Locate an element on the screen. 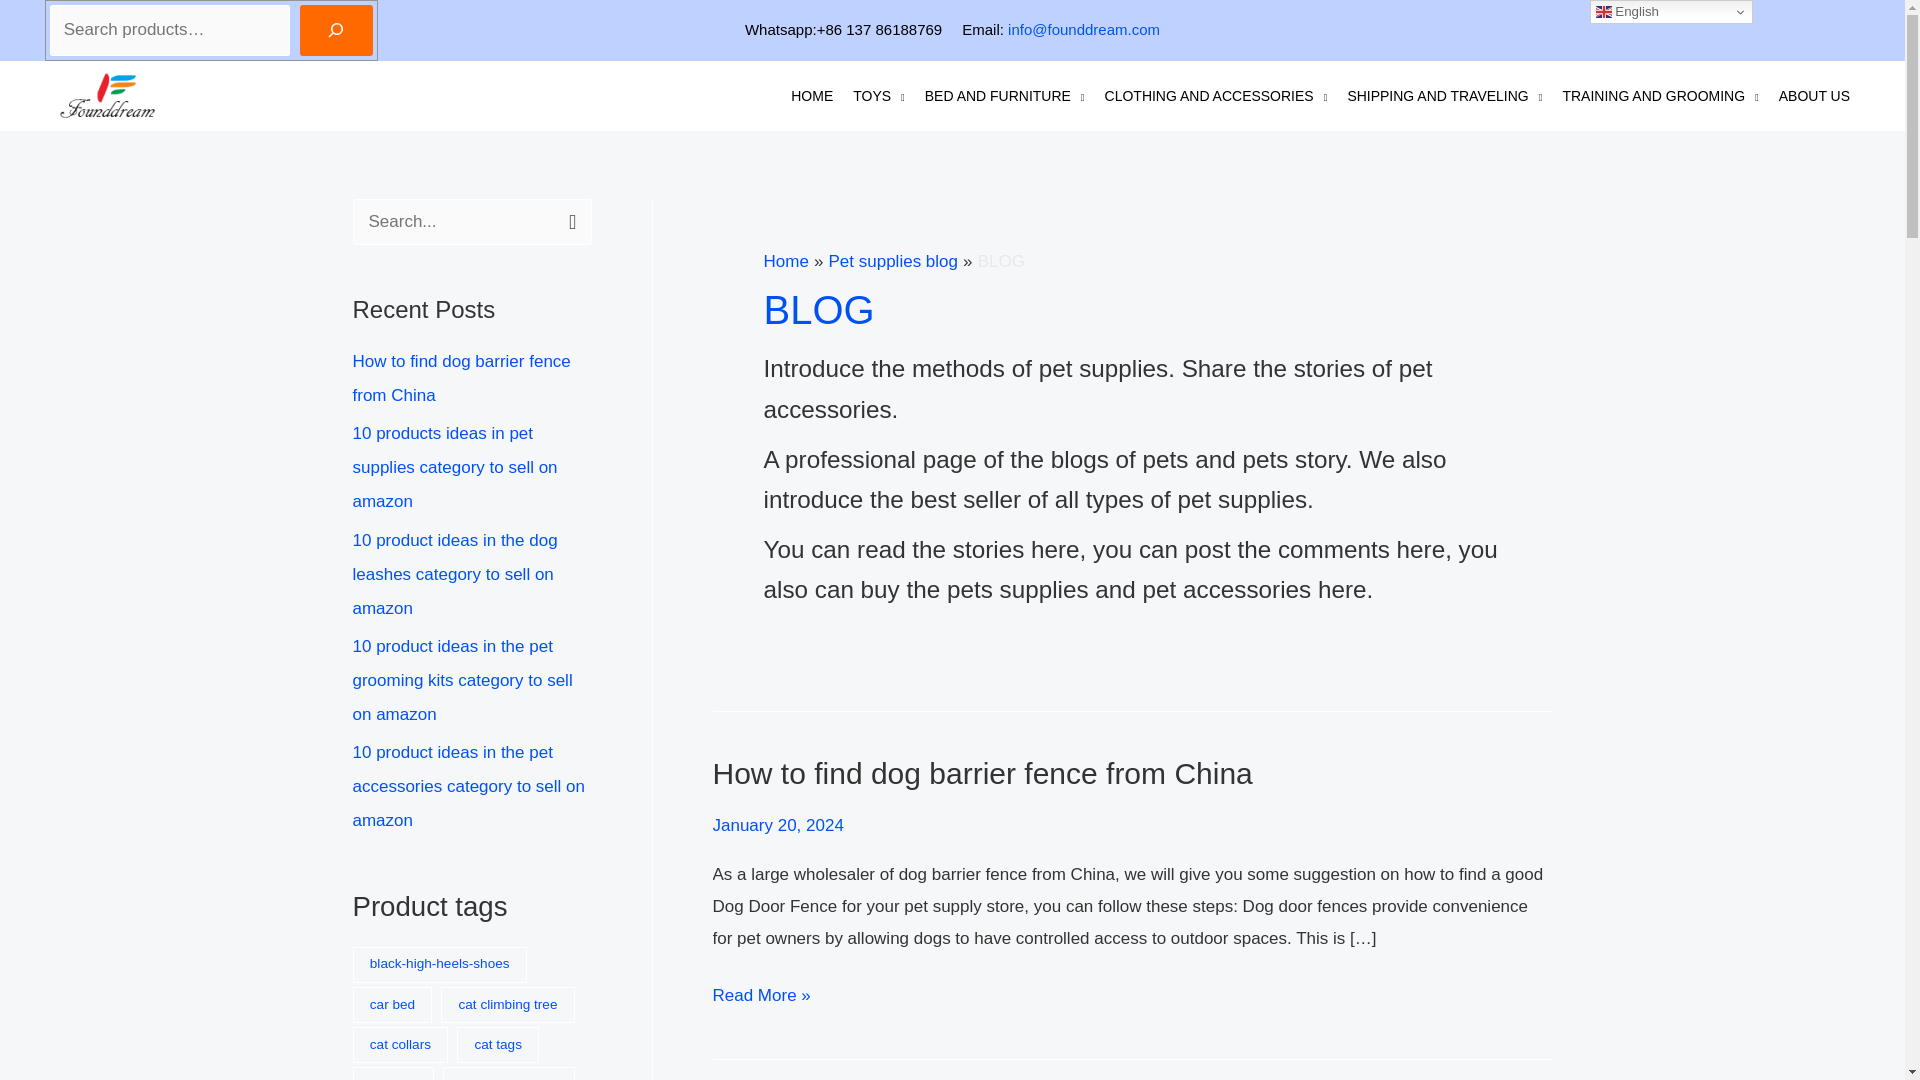 The width and height of the screenshot is (1920, 1080). Search is located at coordinates (568, 220).